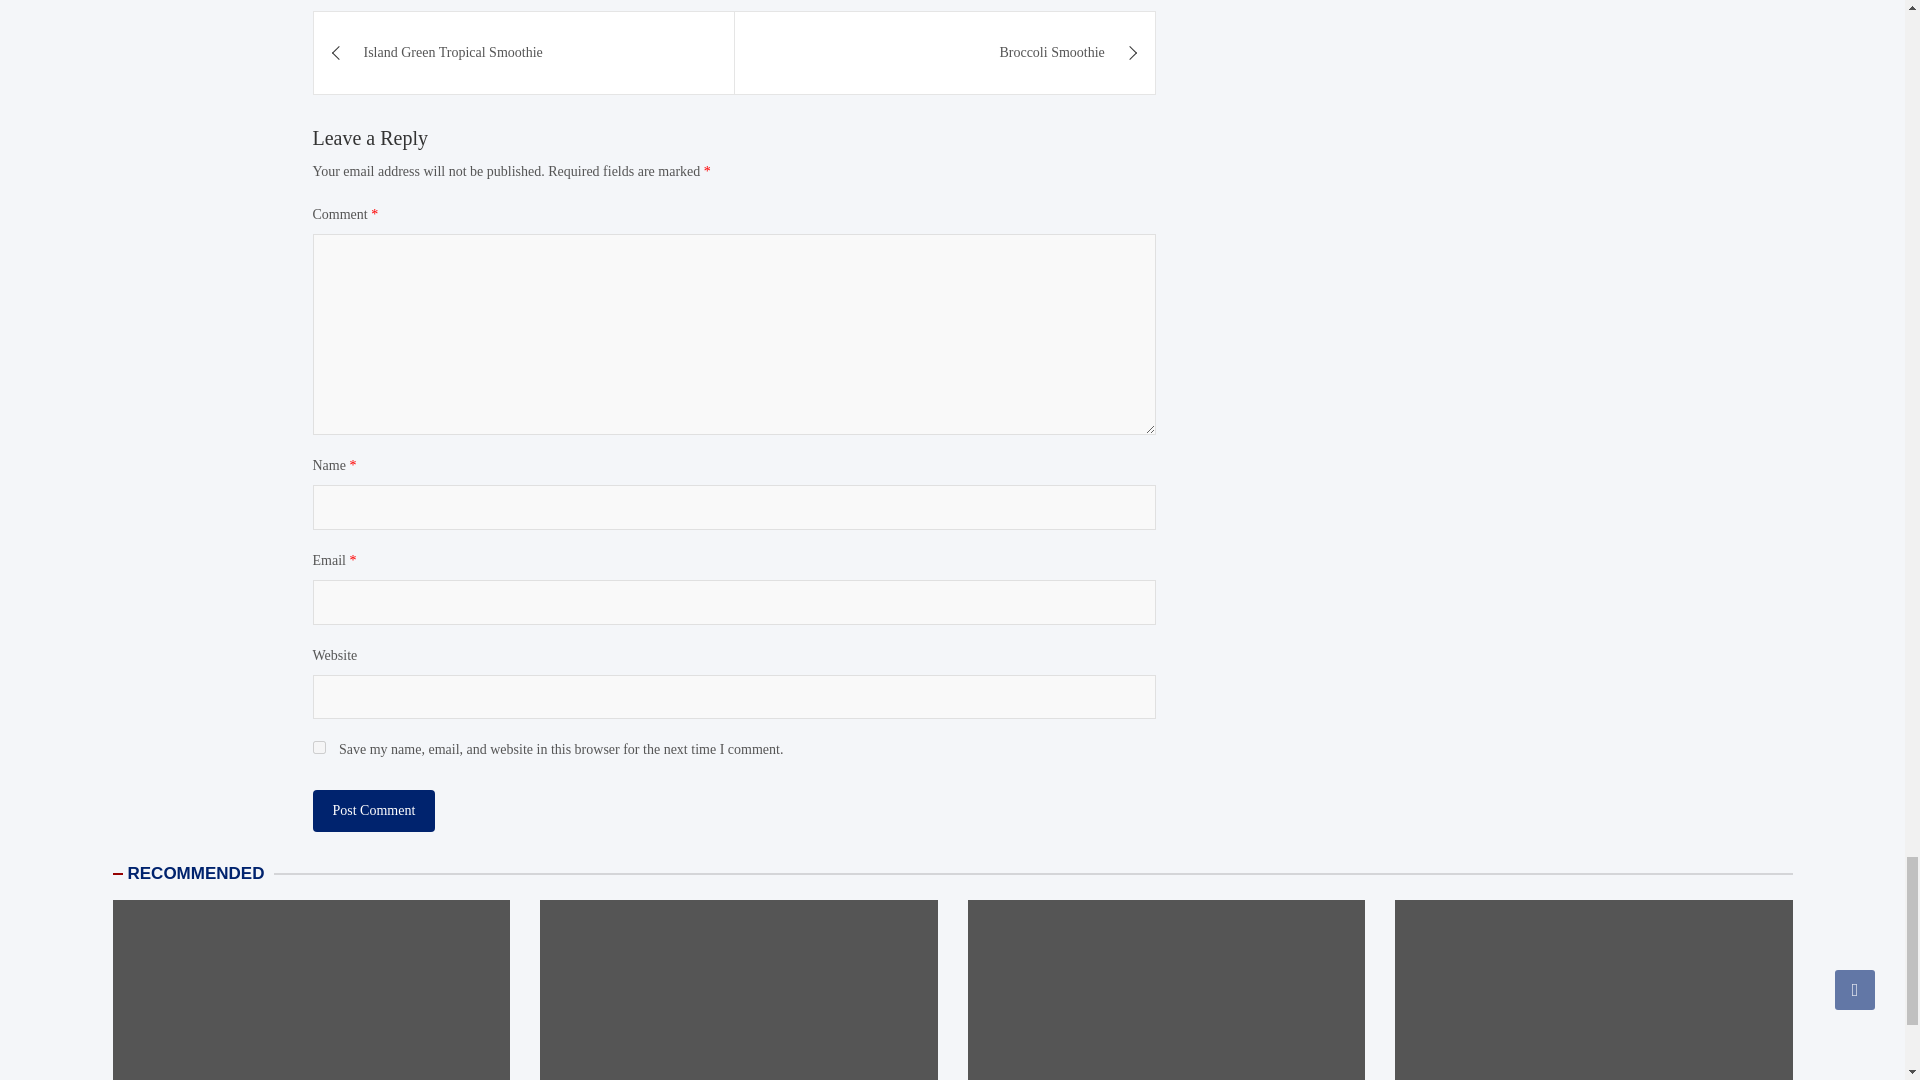 This screenshot has width=1920, height=1080. Describe the element at coordinates (196, 874) in the screenshot. I see `RECOMMENDED` at that location.